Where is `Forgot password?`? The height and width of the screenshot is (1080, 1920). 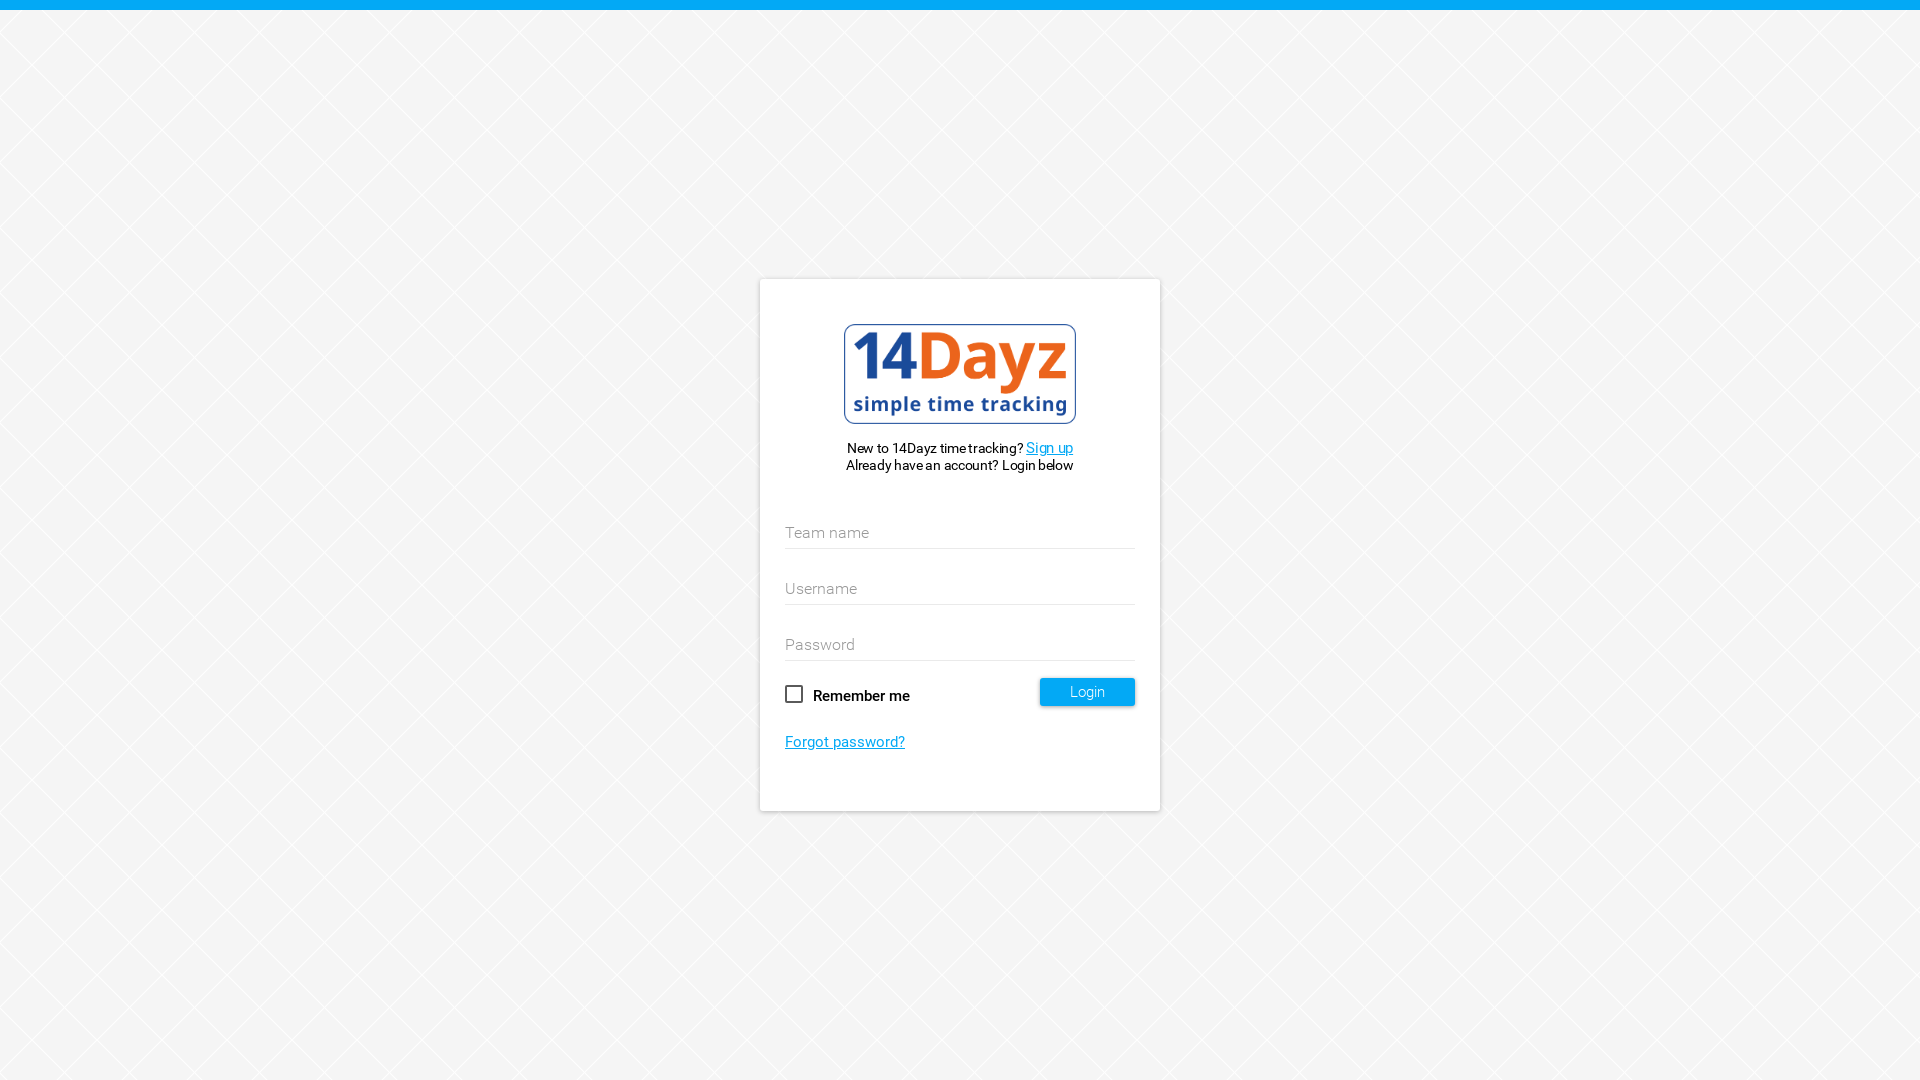
Forgot password? is located at coordinates (845, 742).